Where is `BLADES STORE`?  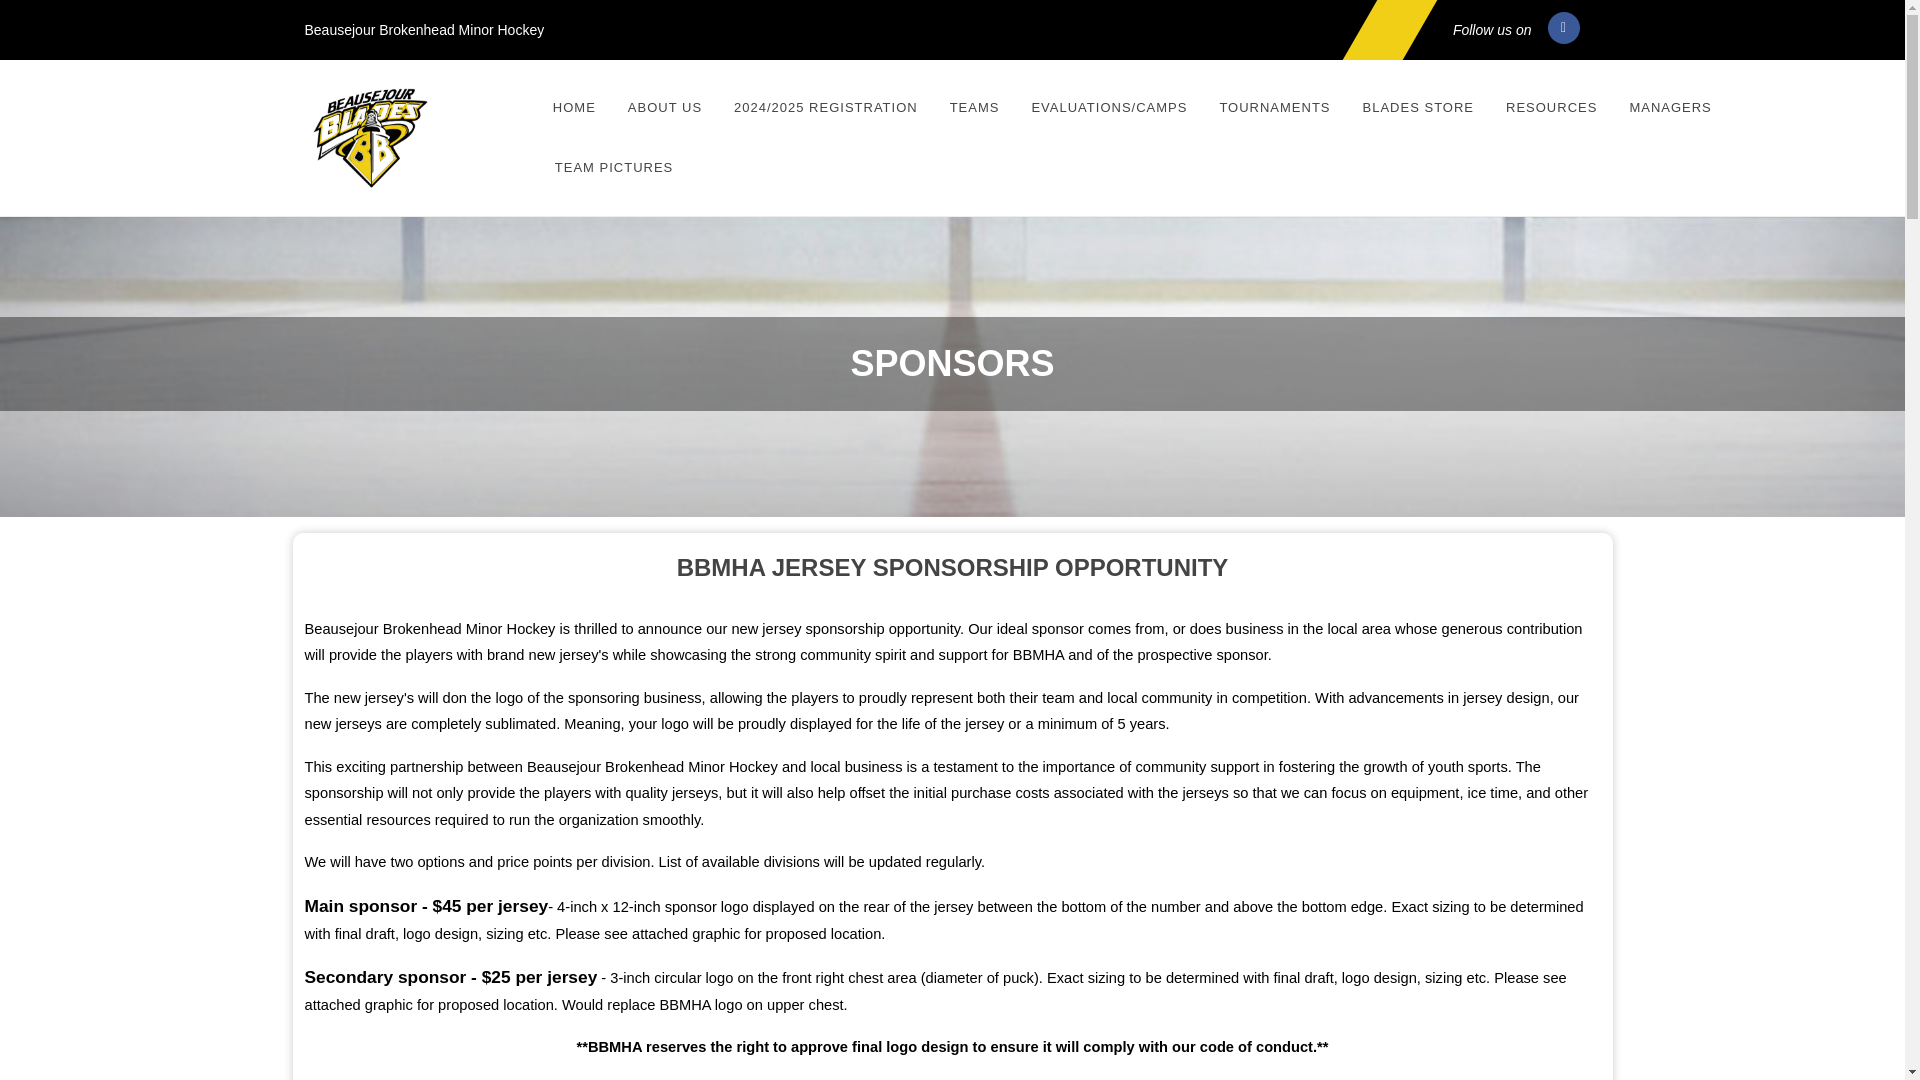 BLADES STORE is located at coordinates (1418, 108).